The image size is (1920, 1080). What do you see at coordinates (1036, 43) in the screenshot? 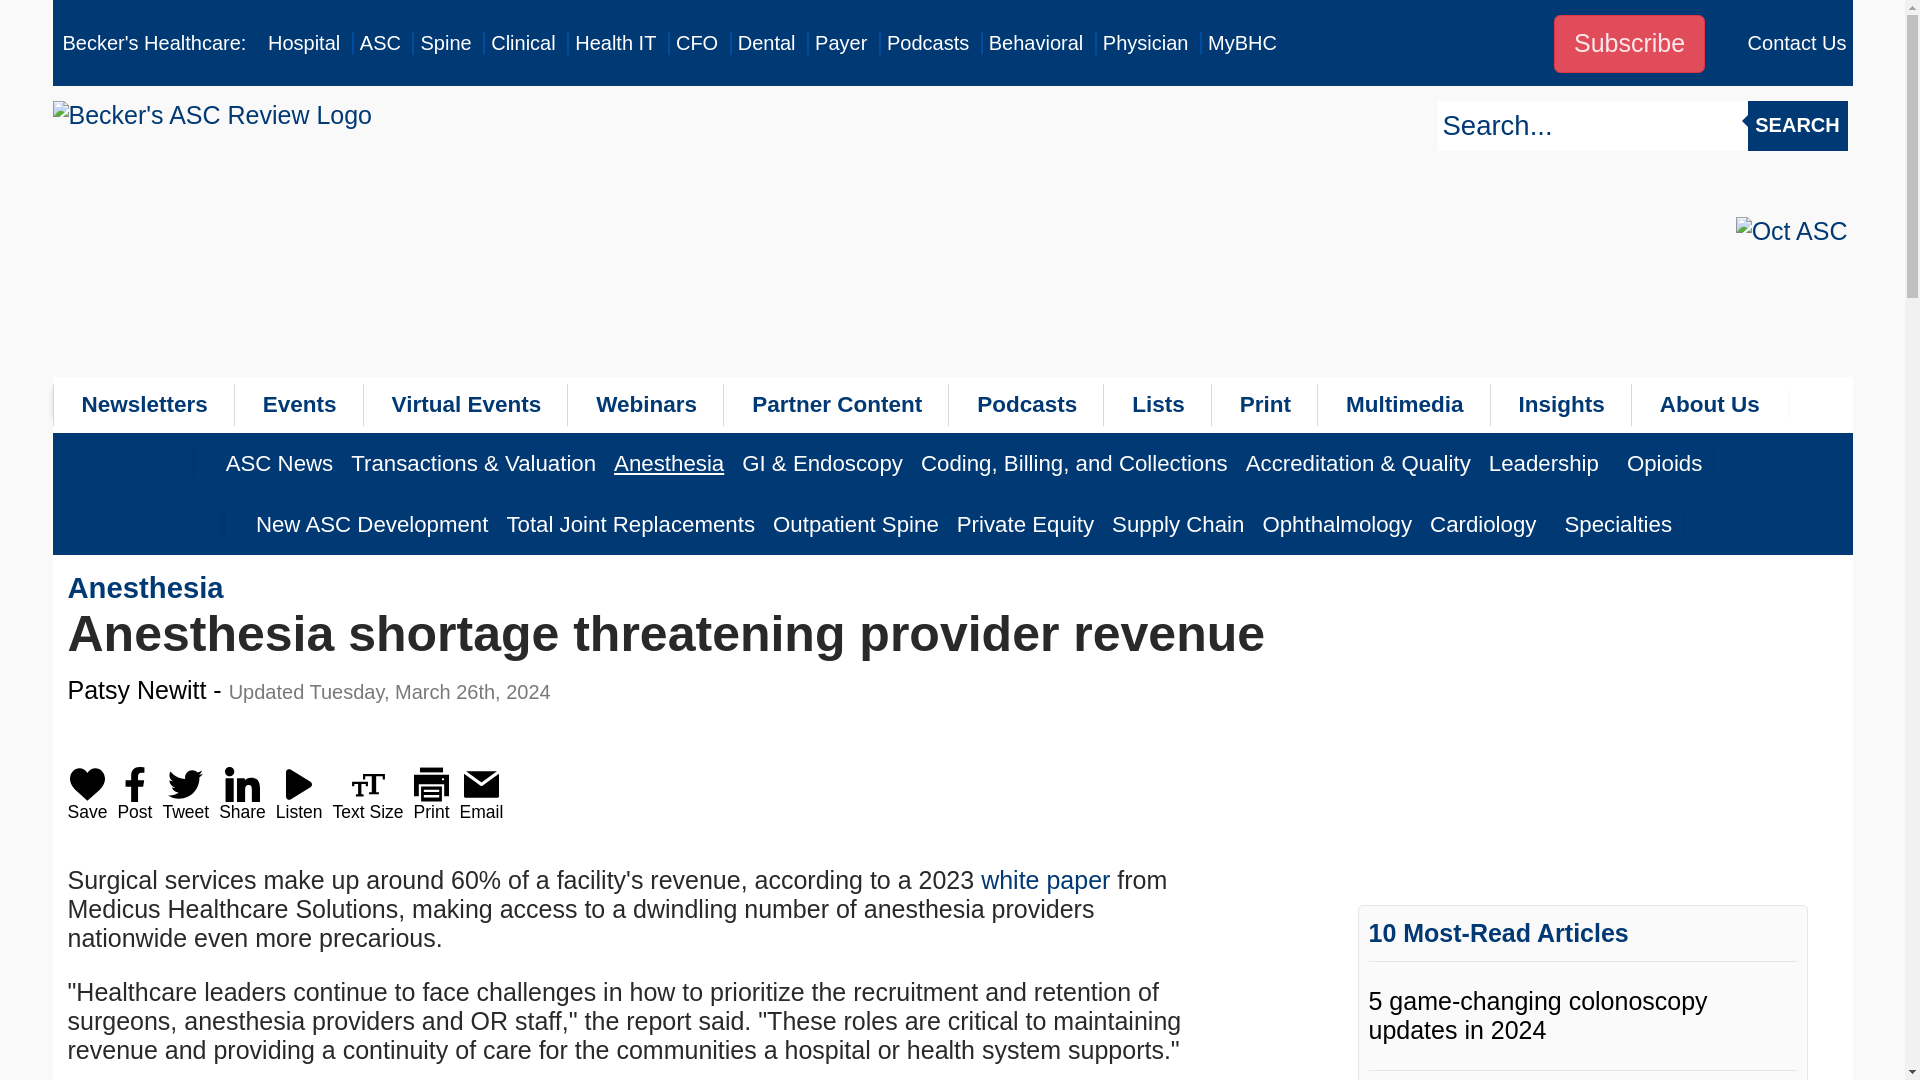
I see `Becker's Behavioral Health` at bounding box center [1036, 43].